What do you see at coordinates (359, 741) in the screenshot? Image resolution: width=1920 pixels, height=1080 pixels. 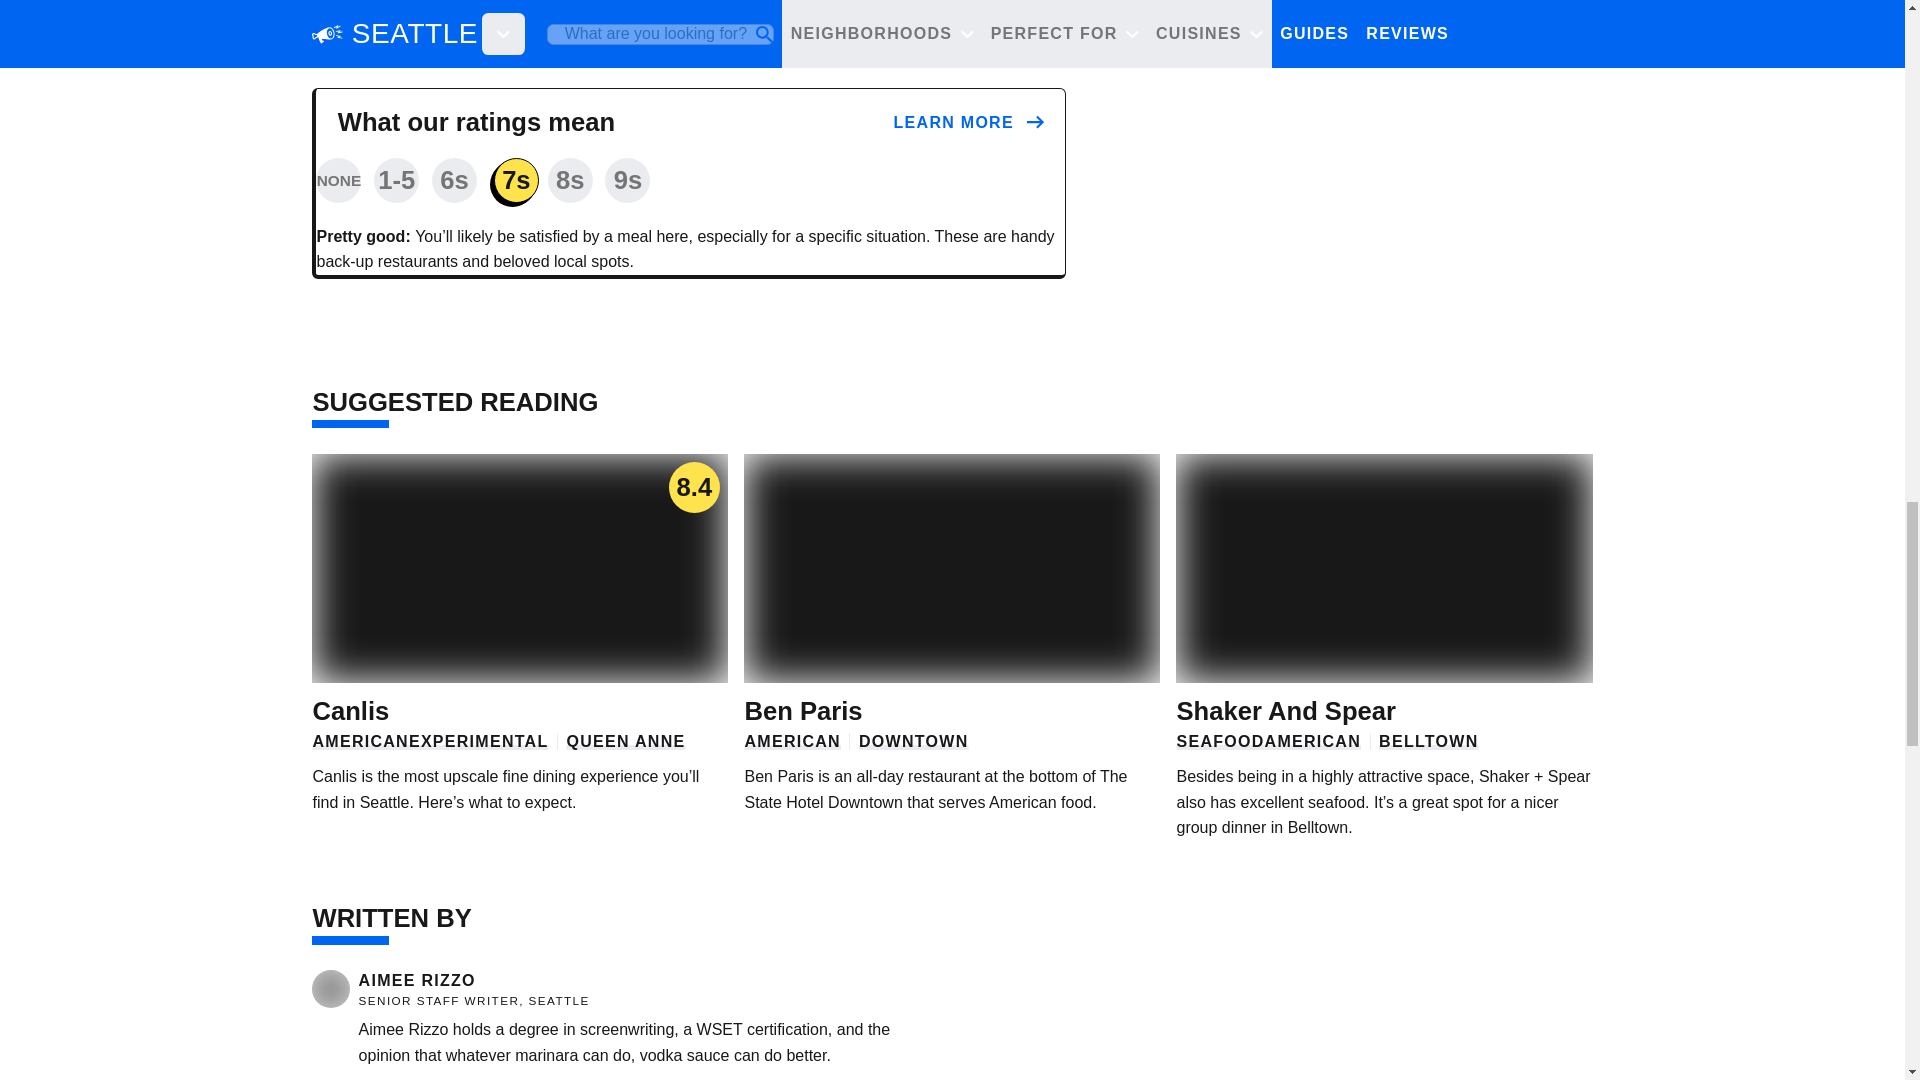 I see `AMERICAN` at bounding box center [359, 741].